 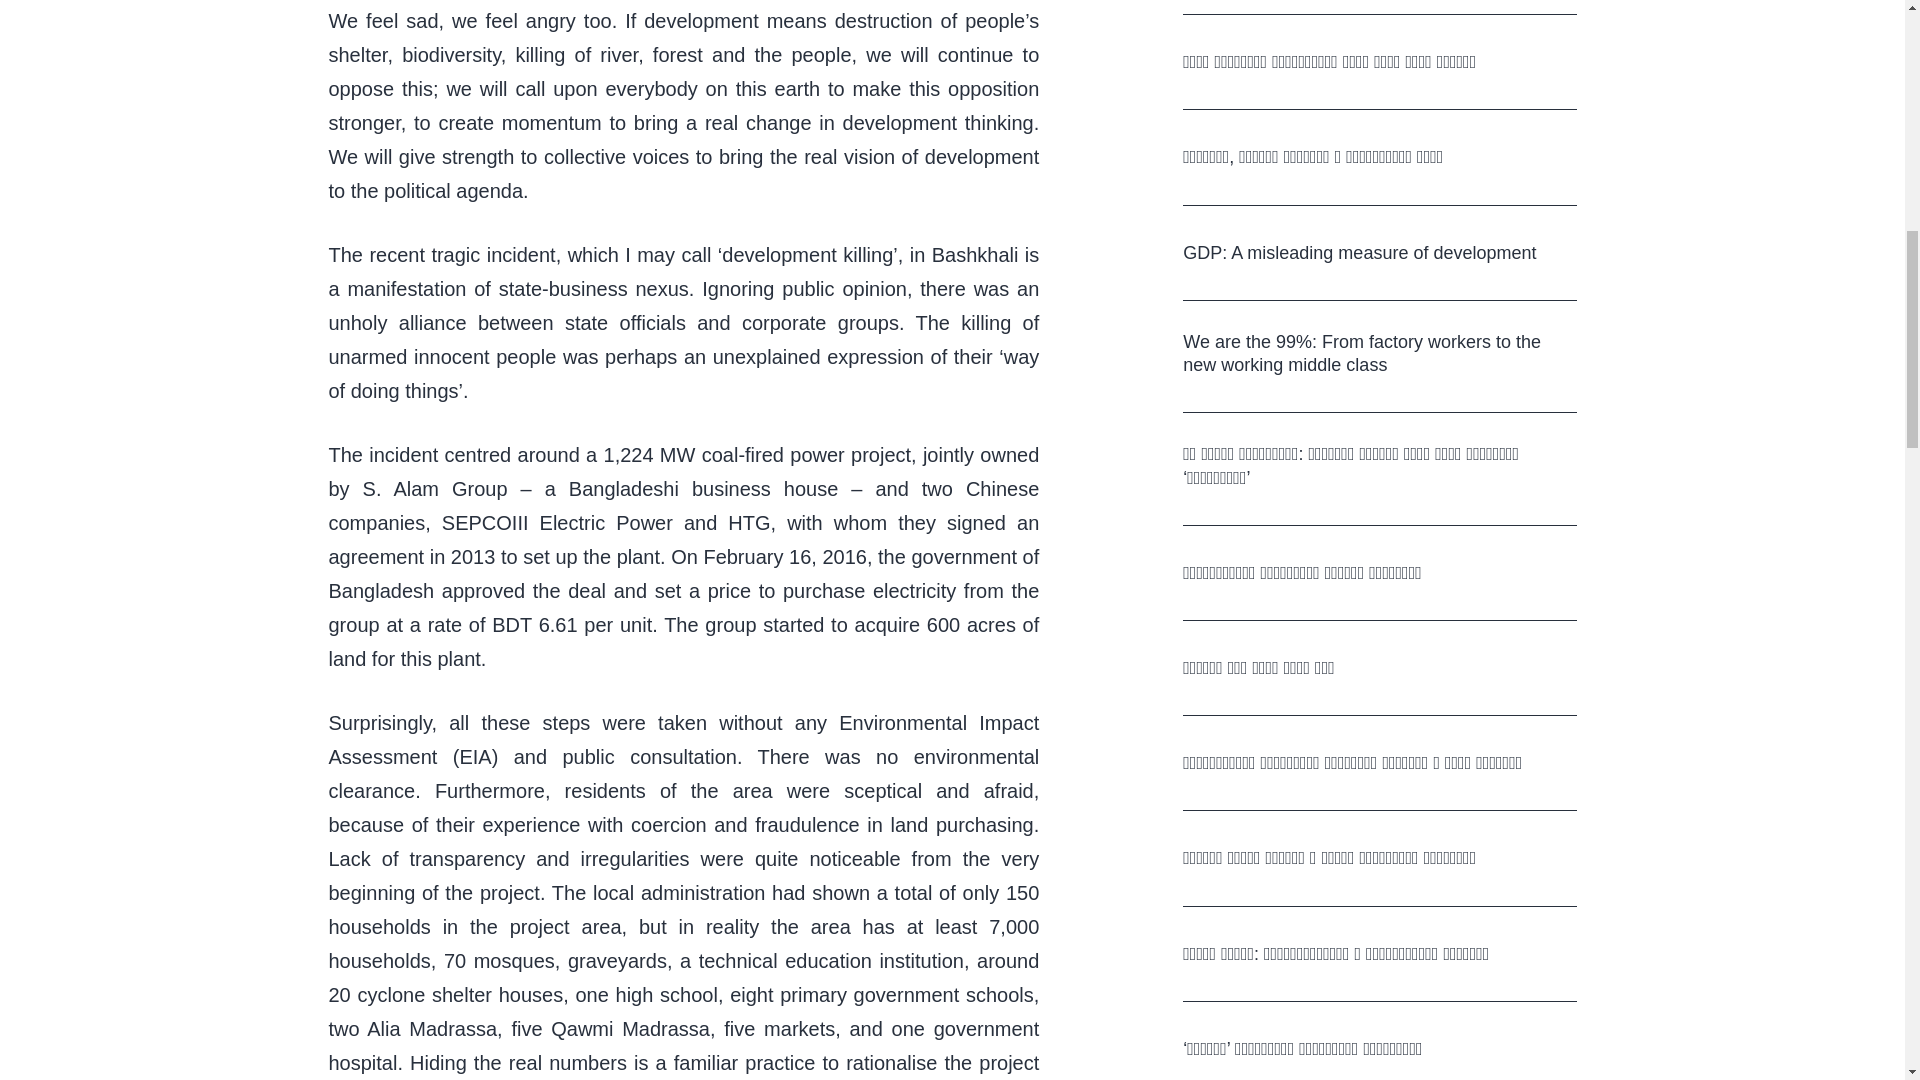 What do you see at coordinates (1359, 252) in the screenshot?
I see `GDP: A misleading measure of development` at bounding box center [1359, 252].